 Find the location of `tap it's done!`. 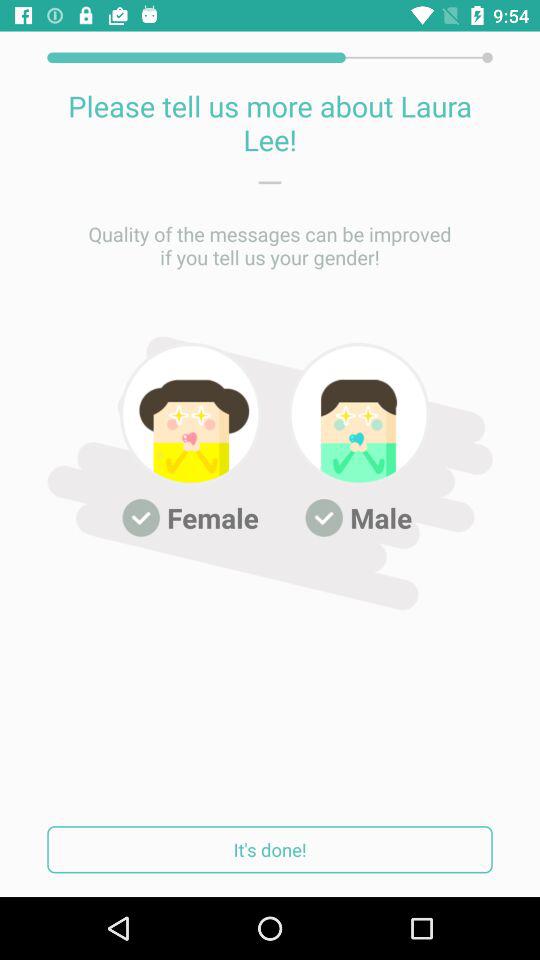

tap it's done! is located at coordinates (270, 850).